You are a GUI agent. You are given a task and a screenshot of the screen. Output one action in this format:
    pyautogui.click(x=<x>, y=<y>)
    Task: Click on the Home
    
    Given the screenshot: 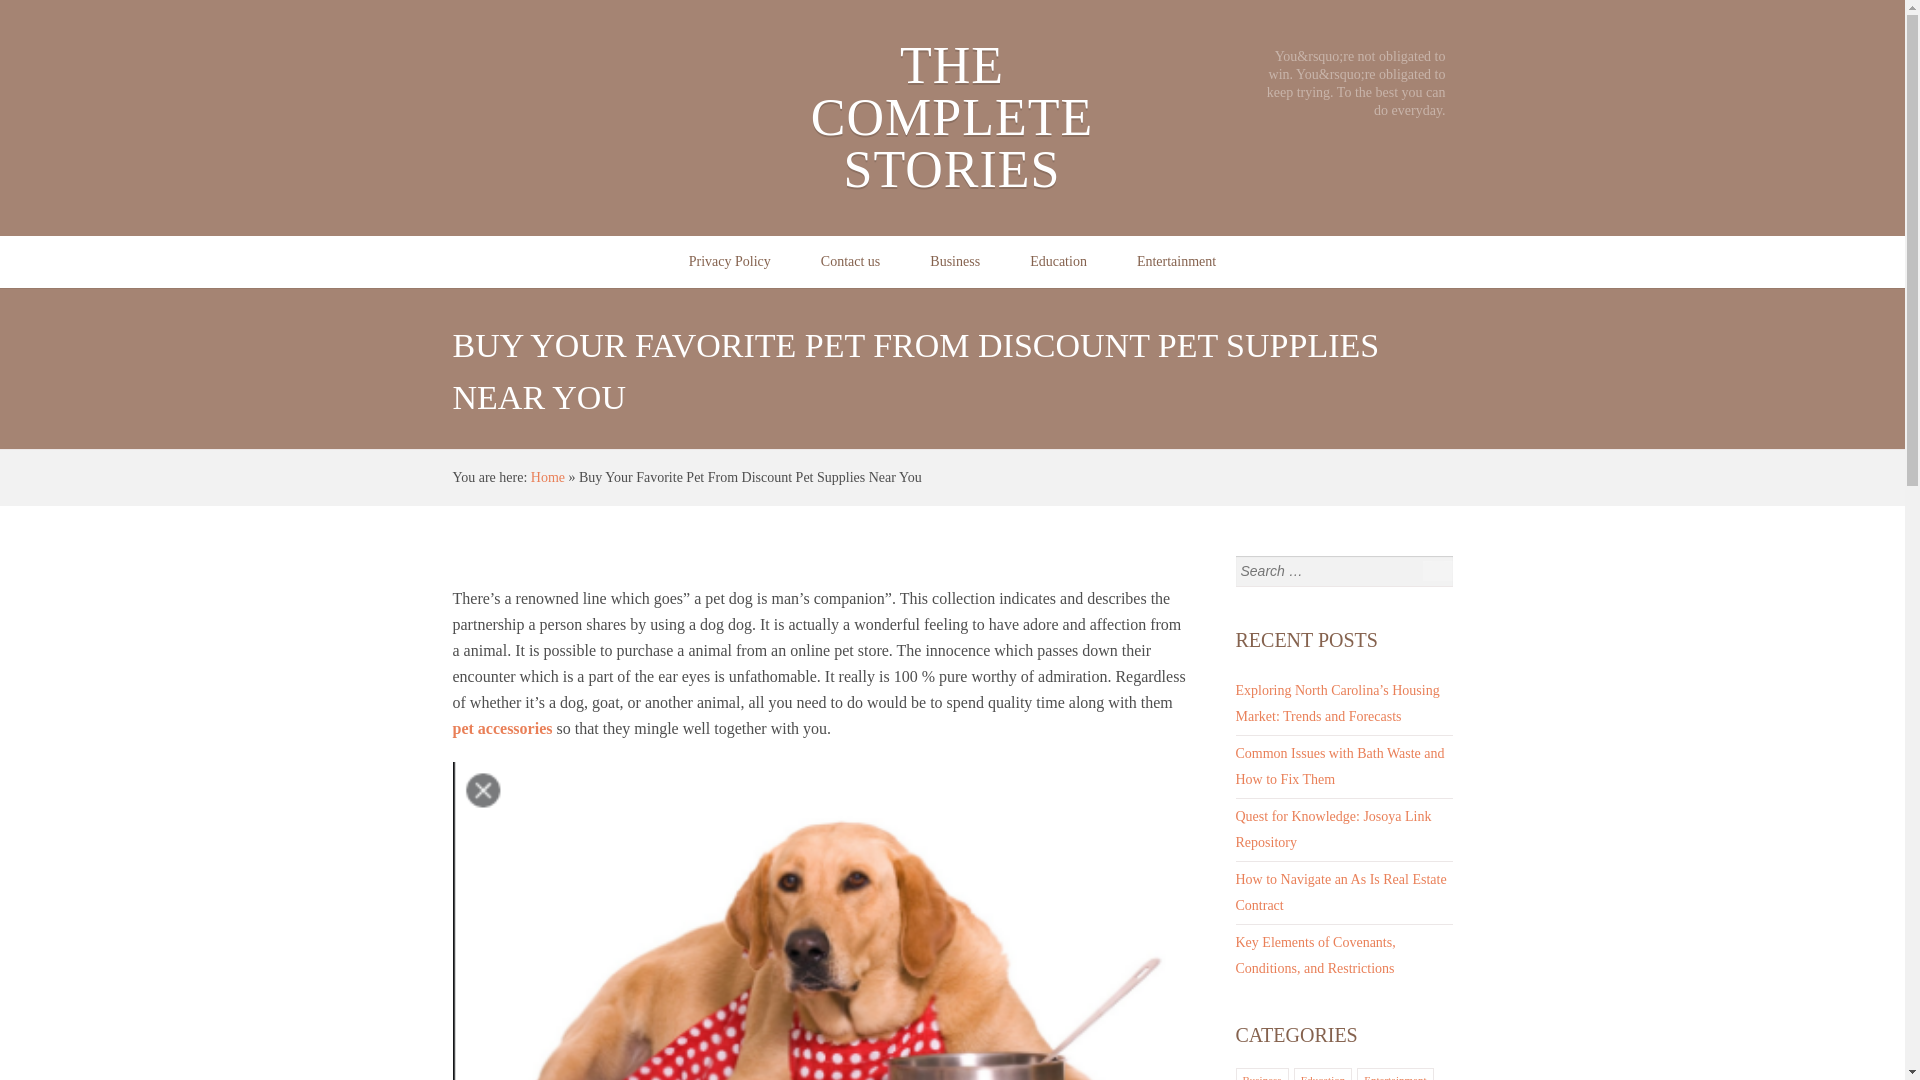 What is the action you would take?
    pyautogui.click(x=548, y=476)
    